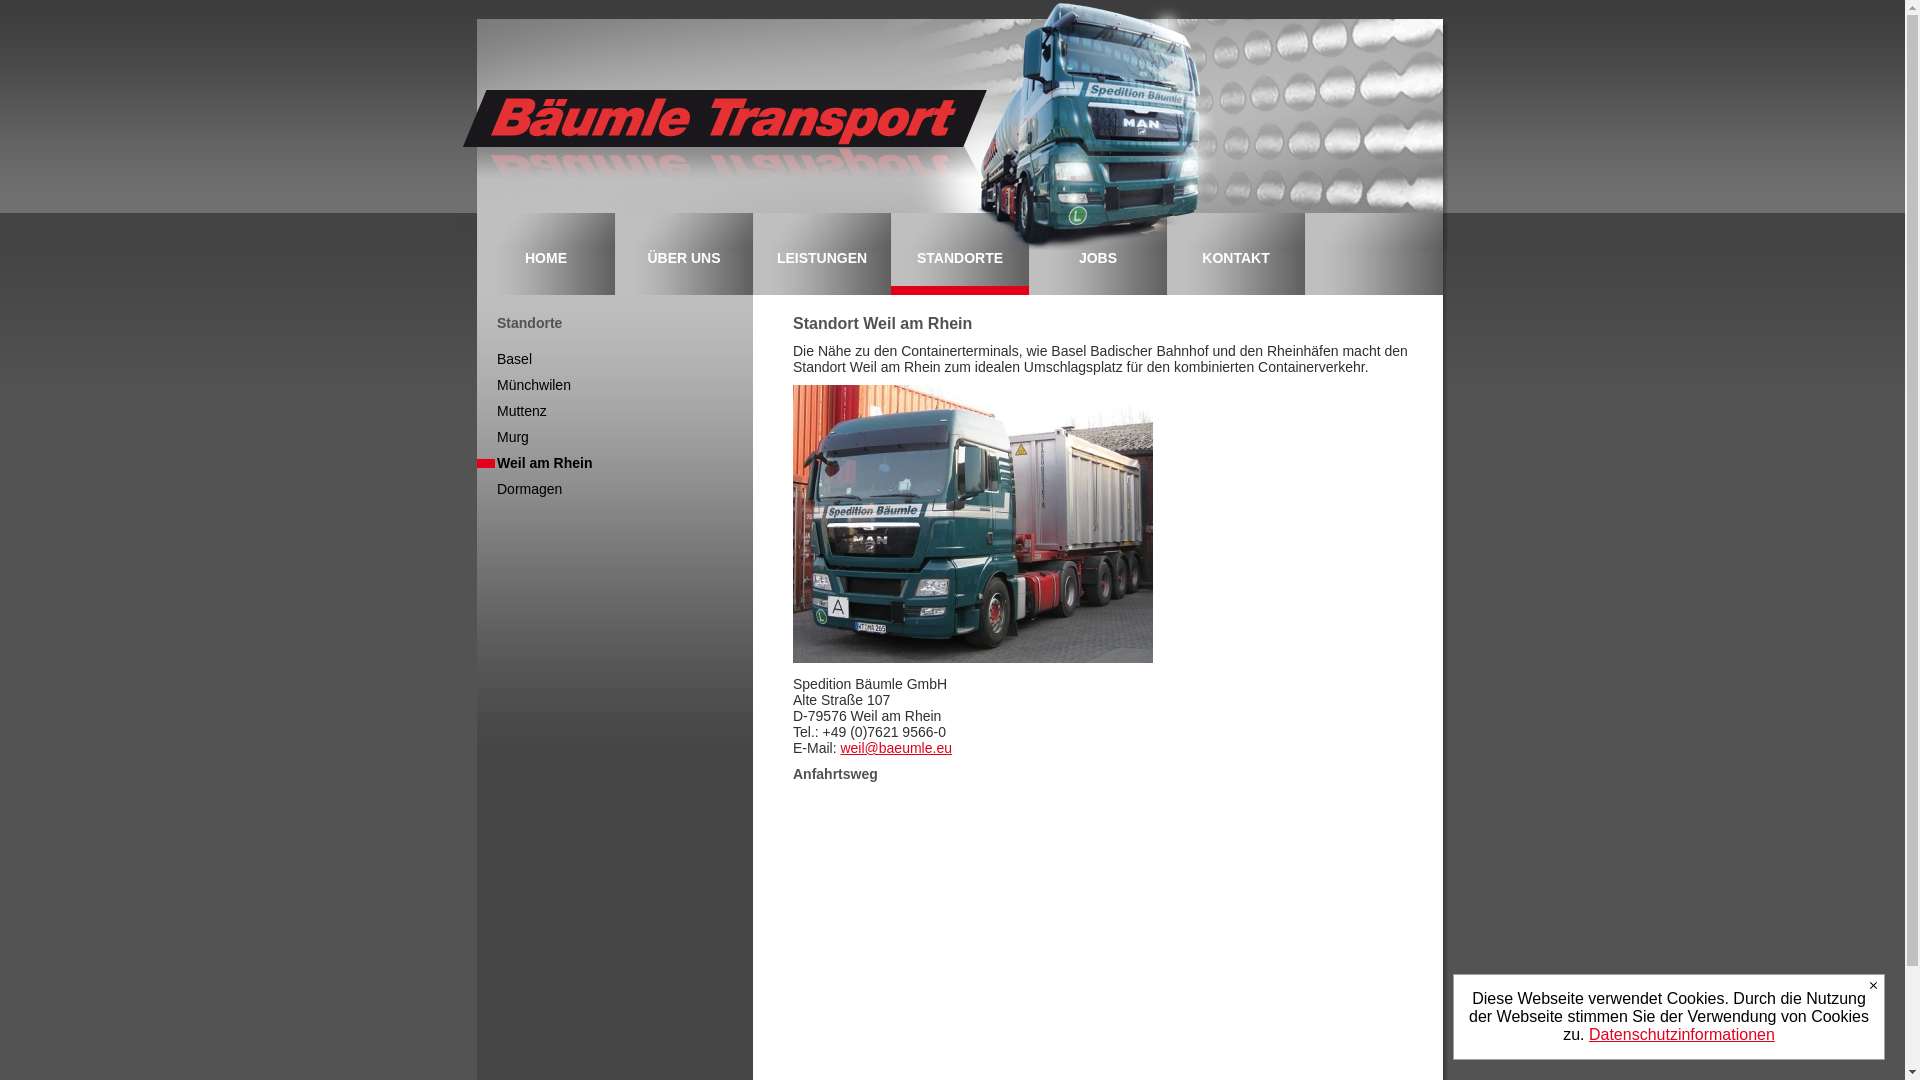  I want to click on Murg, so click(503, 437).